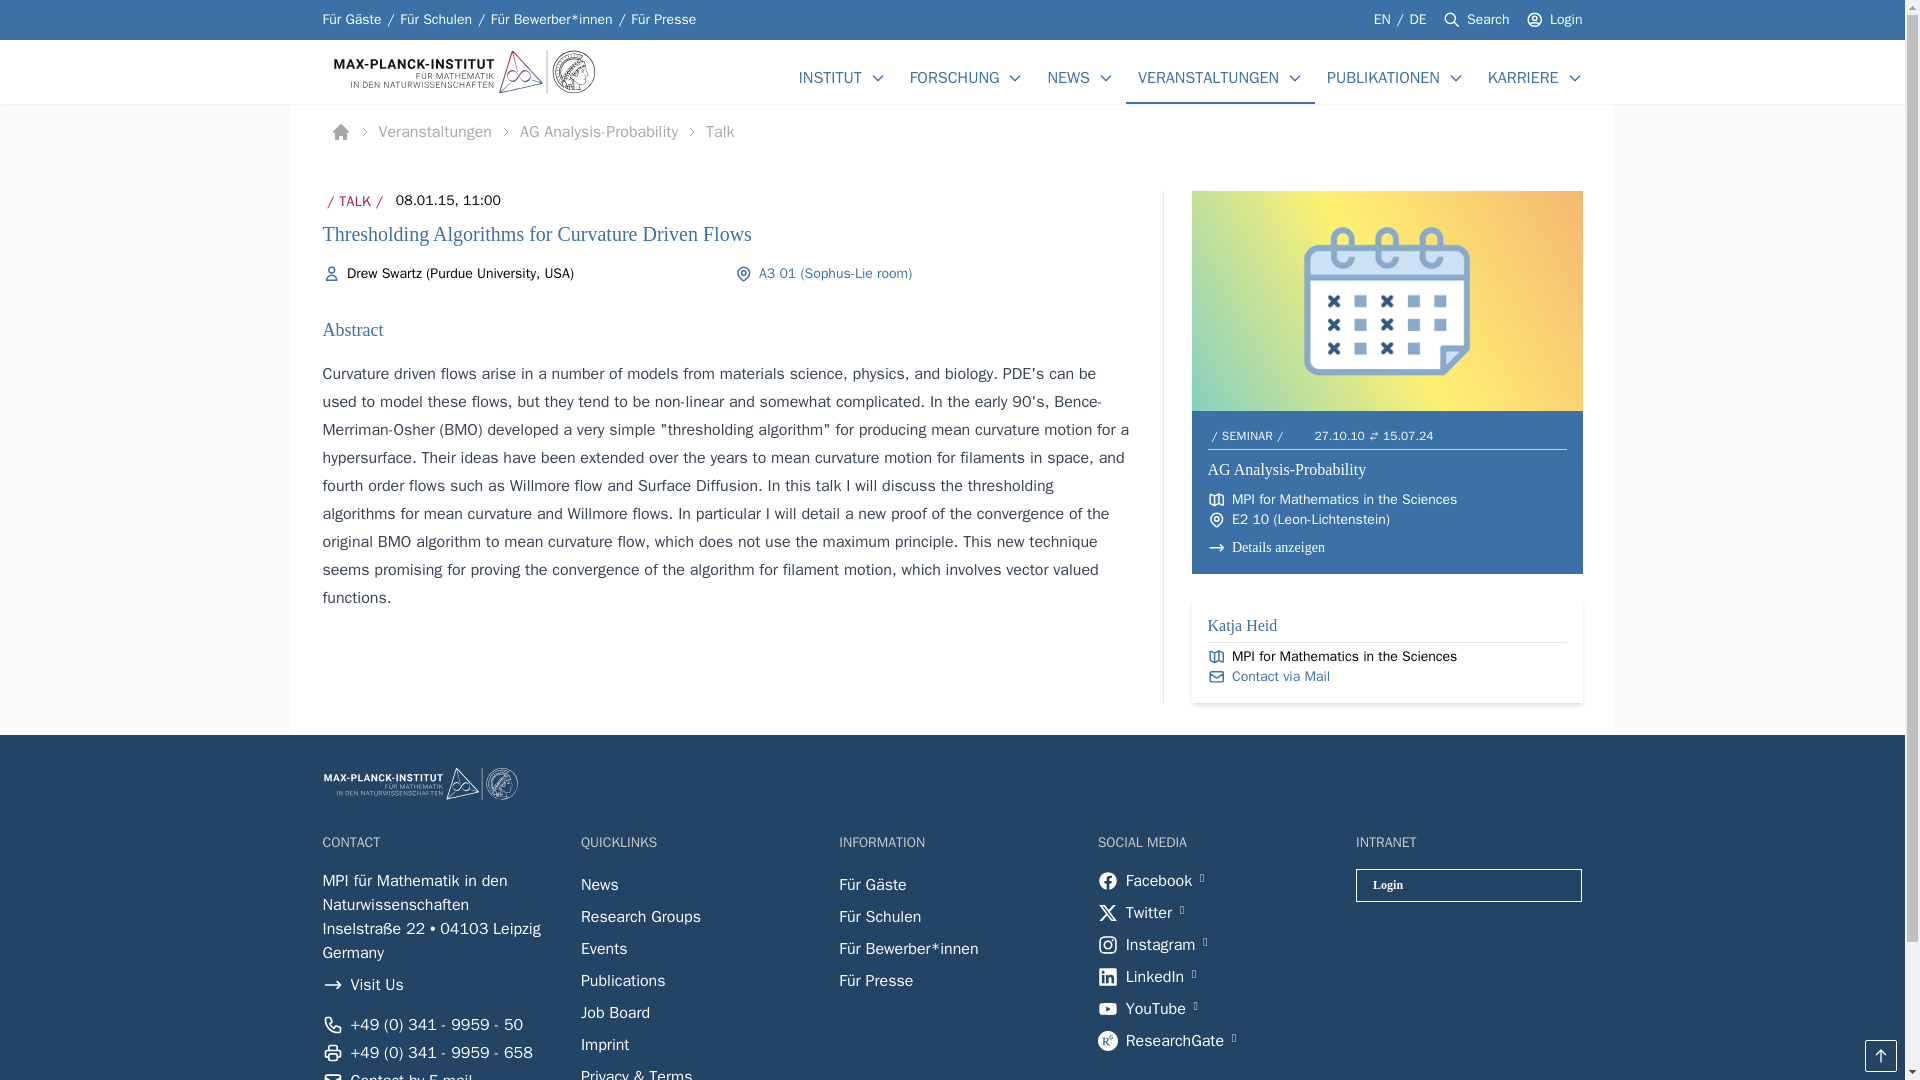 The height and width of the screenshot is (1080, 1920). I want to click on Login, so click(1418, 19).